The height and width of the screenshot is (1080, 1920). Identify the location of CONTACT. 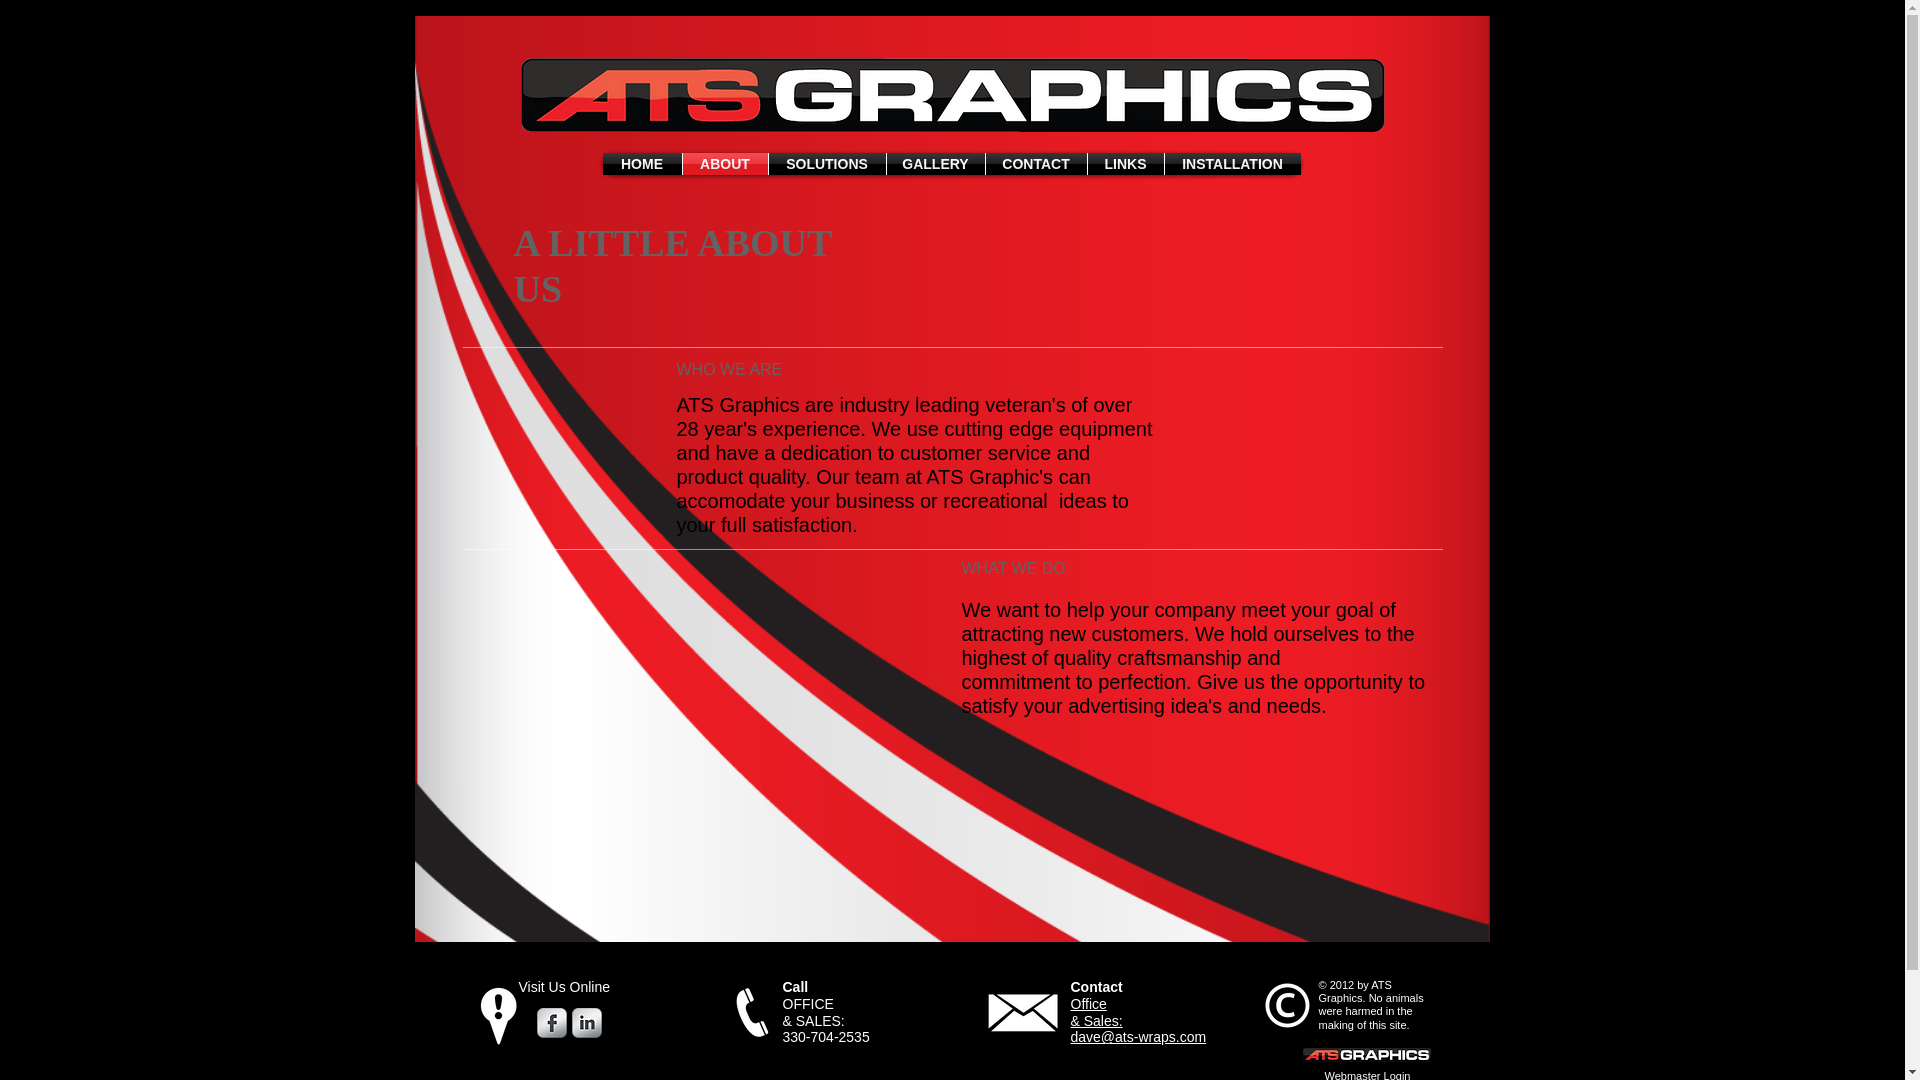
(1036, 164).